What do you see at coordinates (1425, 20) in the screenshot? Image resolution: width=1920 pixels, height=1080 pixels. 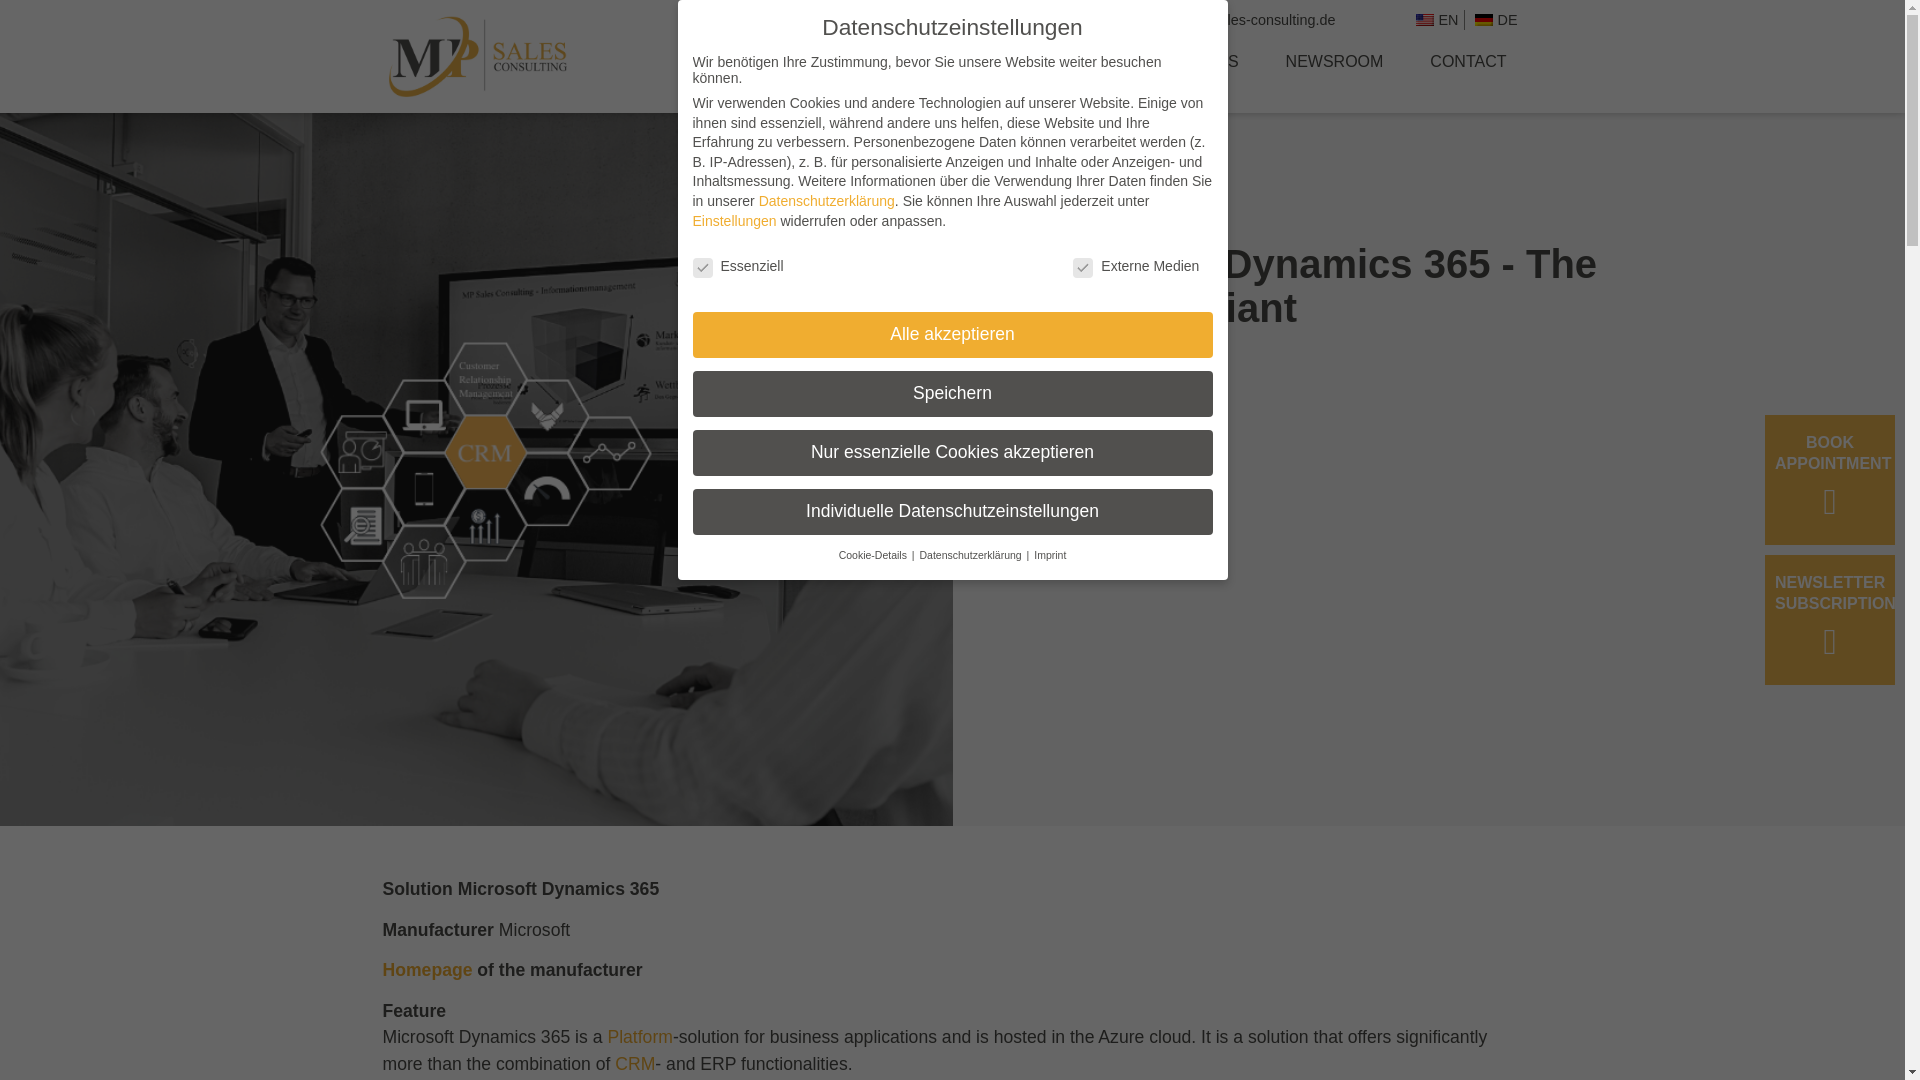 I see `English` at bounding box center [1425, 20].